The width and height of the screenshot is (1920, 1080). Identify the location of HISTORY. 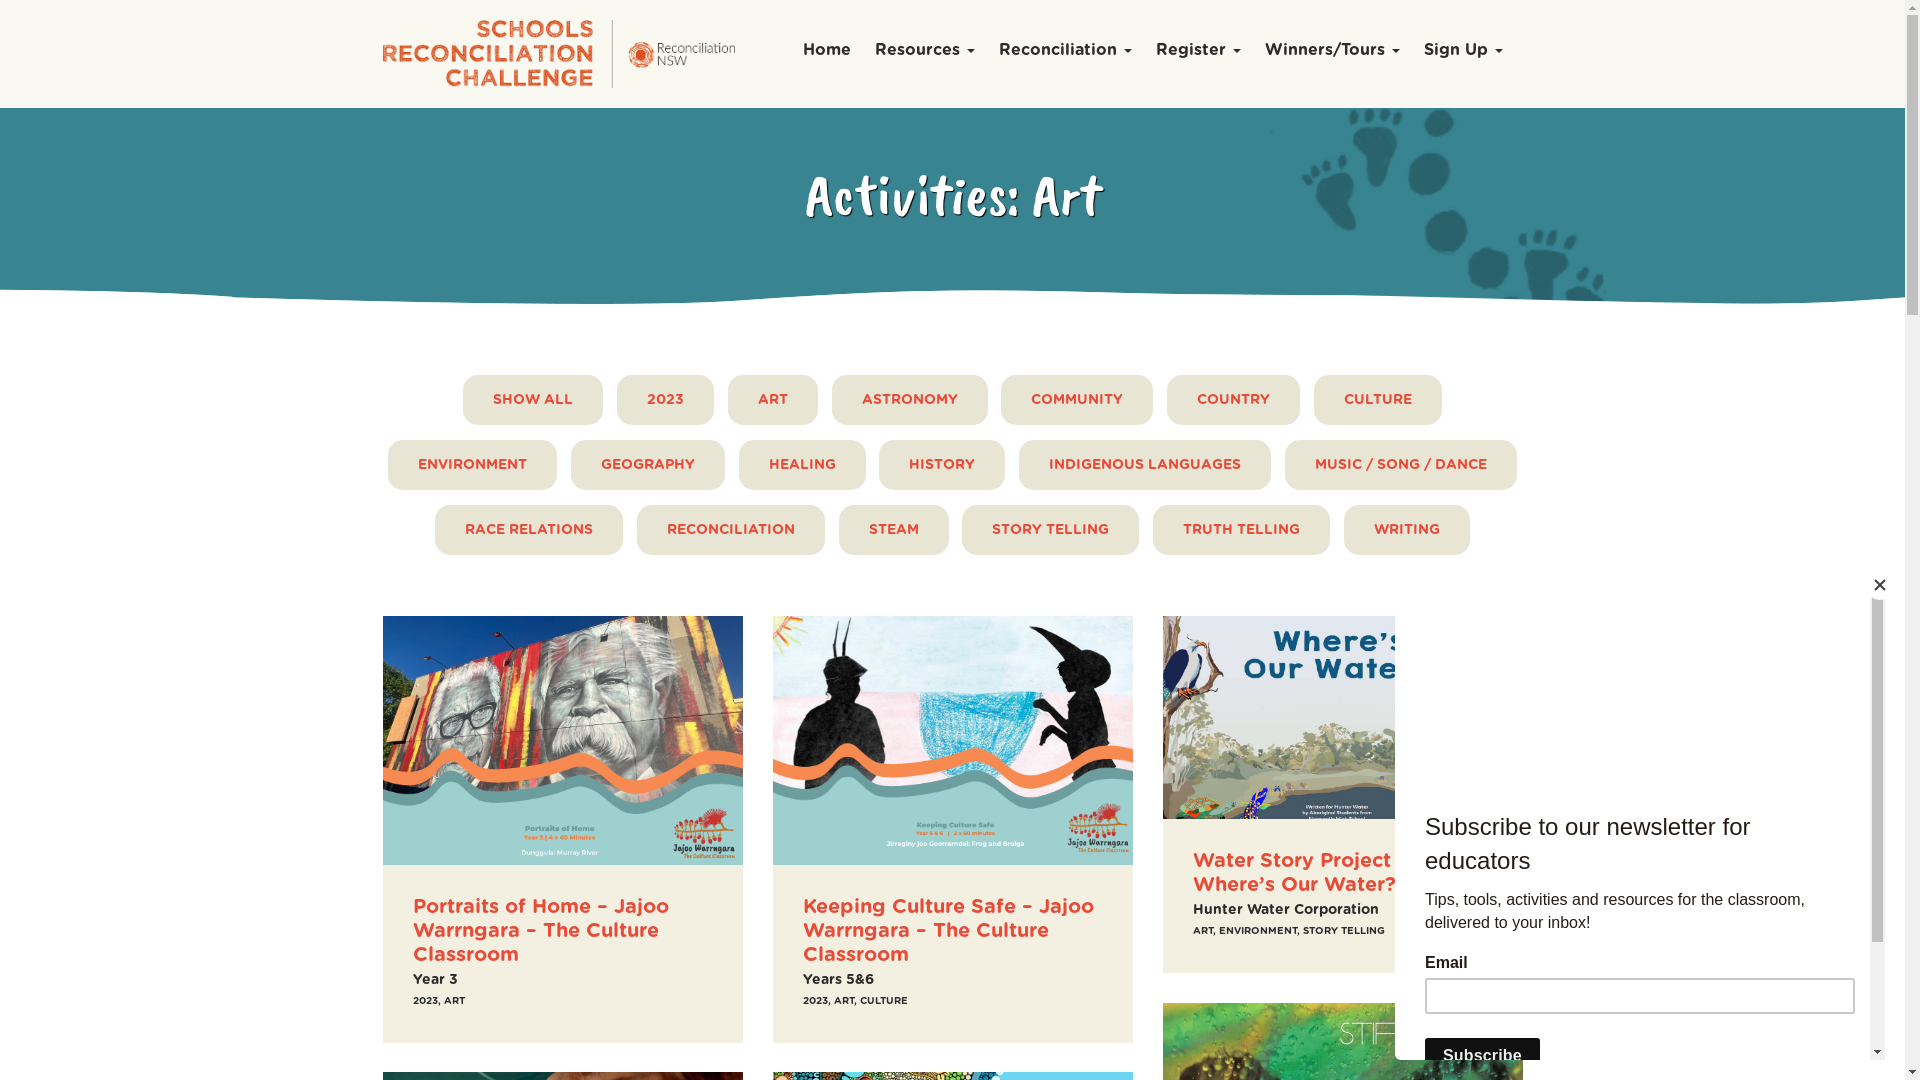
(942, 465).